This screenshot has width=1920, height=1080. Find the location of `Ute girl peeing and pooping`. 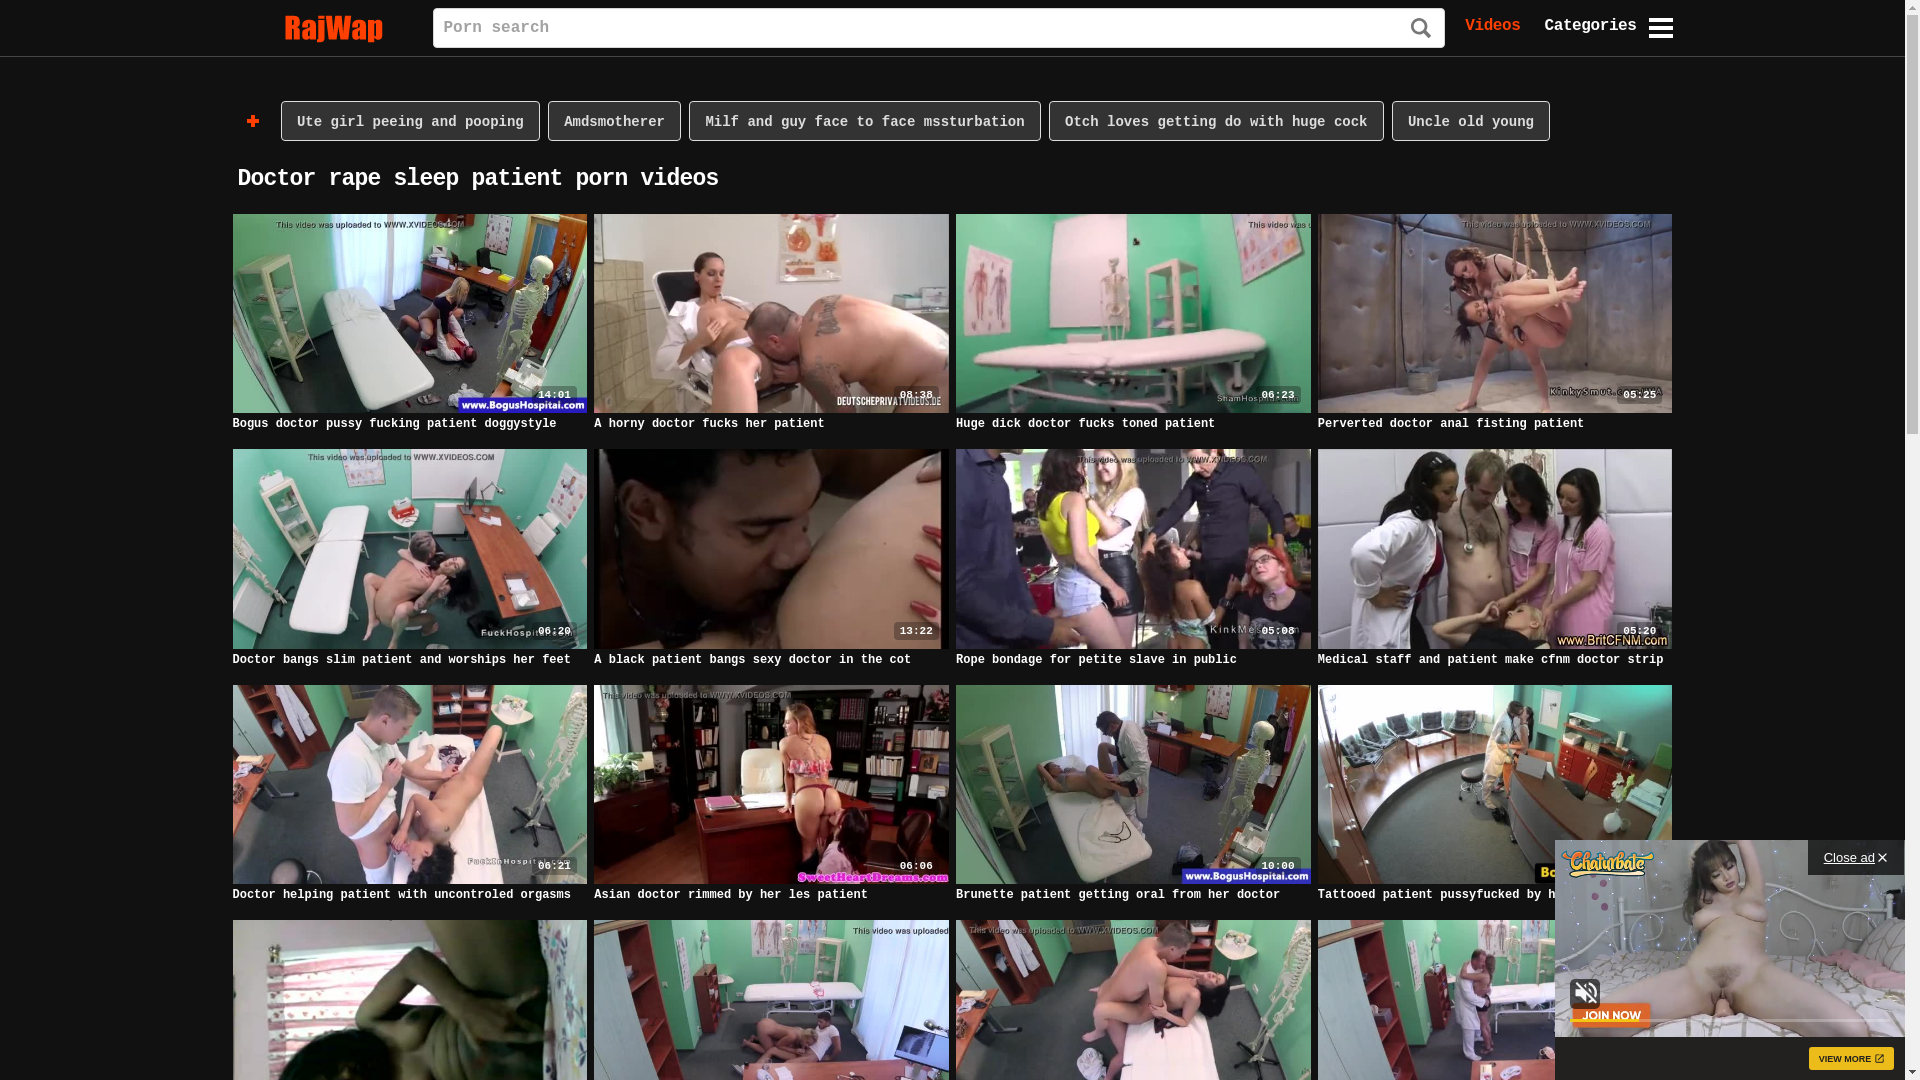

Ute girl peeing and pooping is located at coordinates (410, 121).